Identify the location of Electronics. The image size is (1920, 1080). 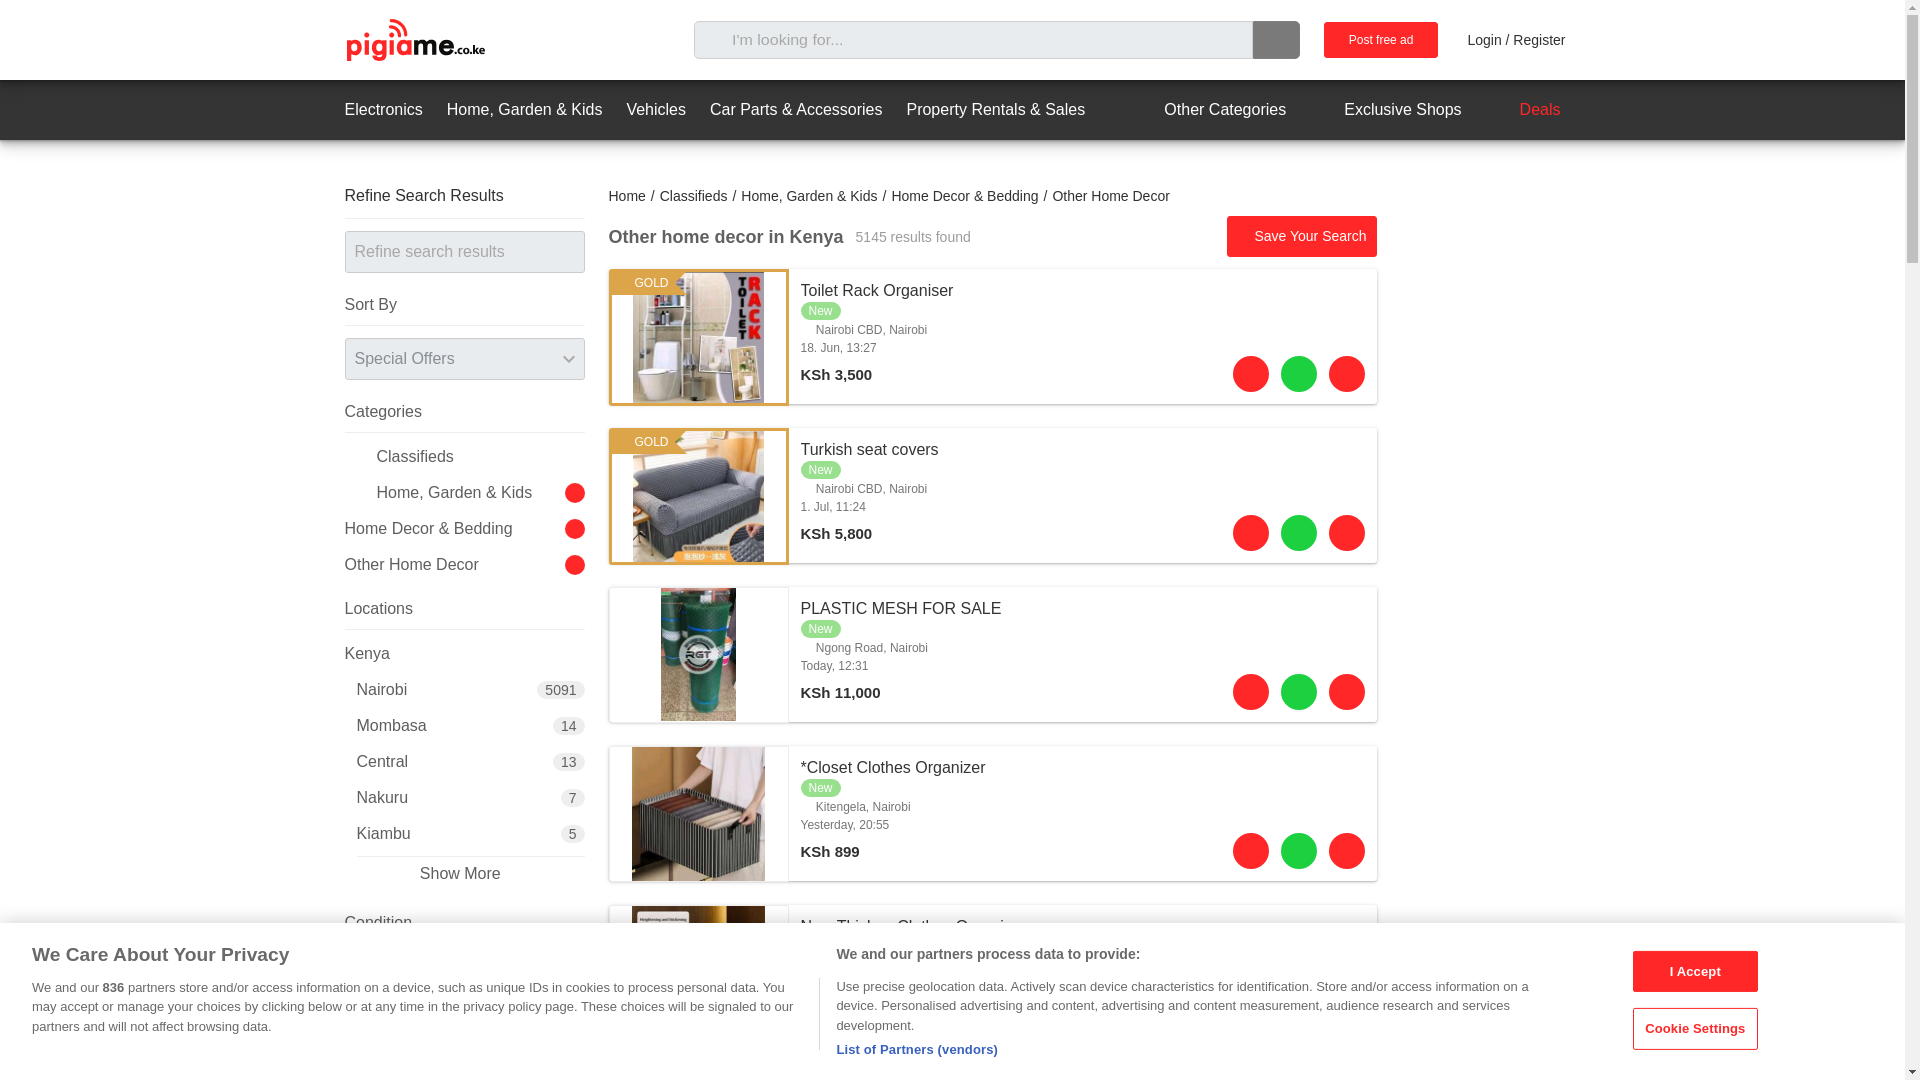
(382, 110).